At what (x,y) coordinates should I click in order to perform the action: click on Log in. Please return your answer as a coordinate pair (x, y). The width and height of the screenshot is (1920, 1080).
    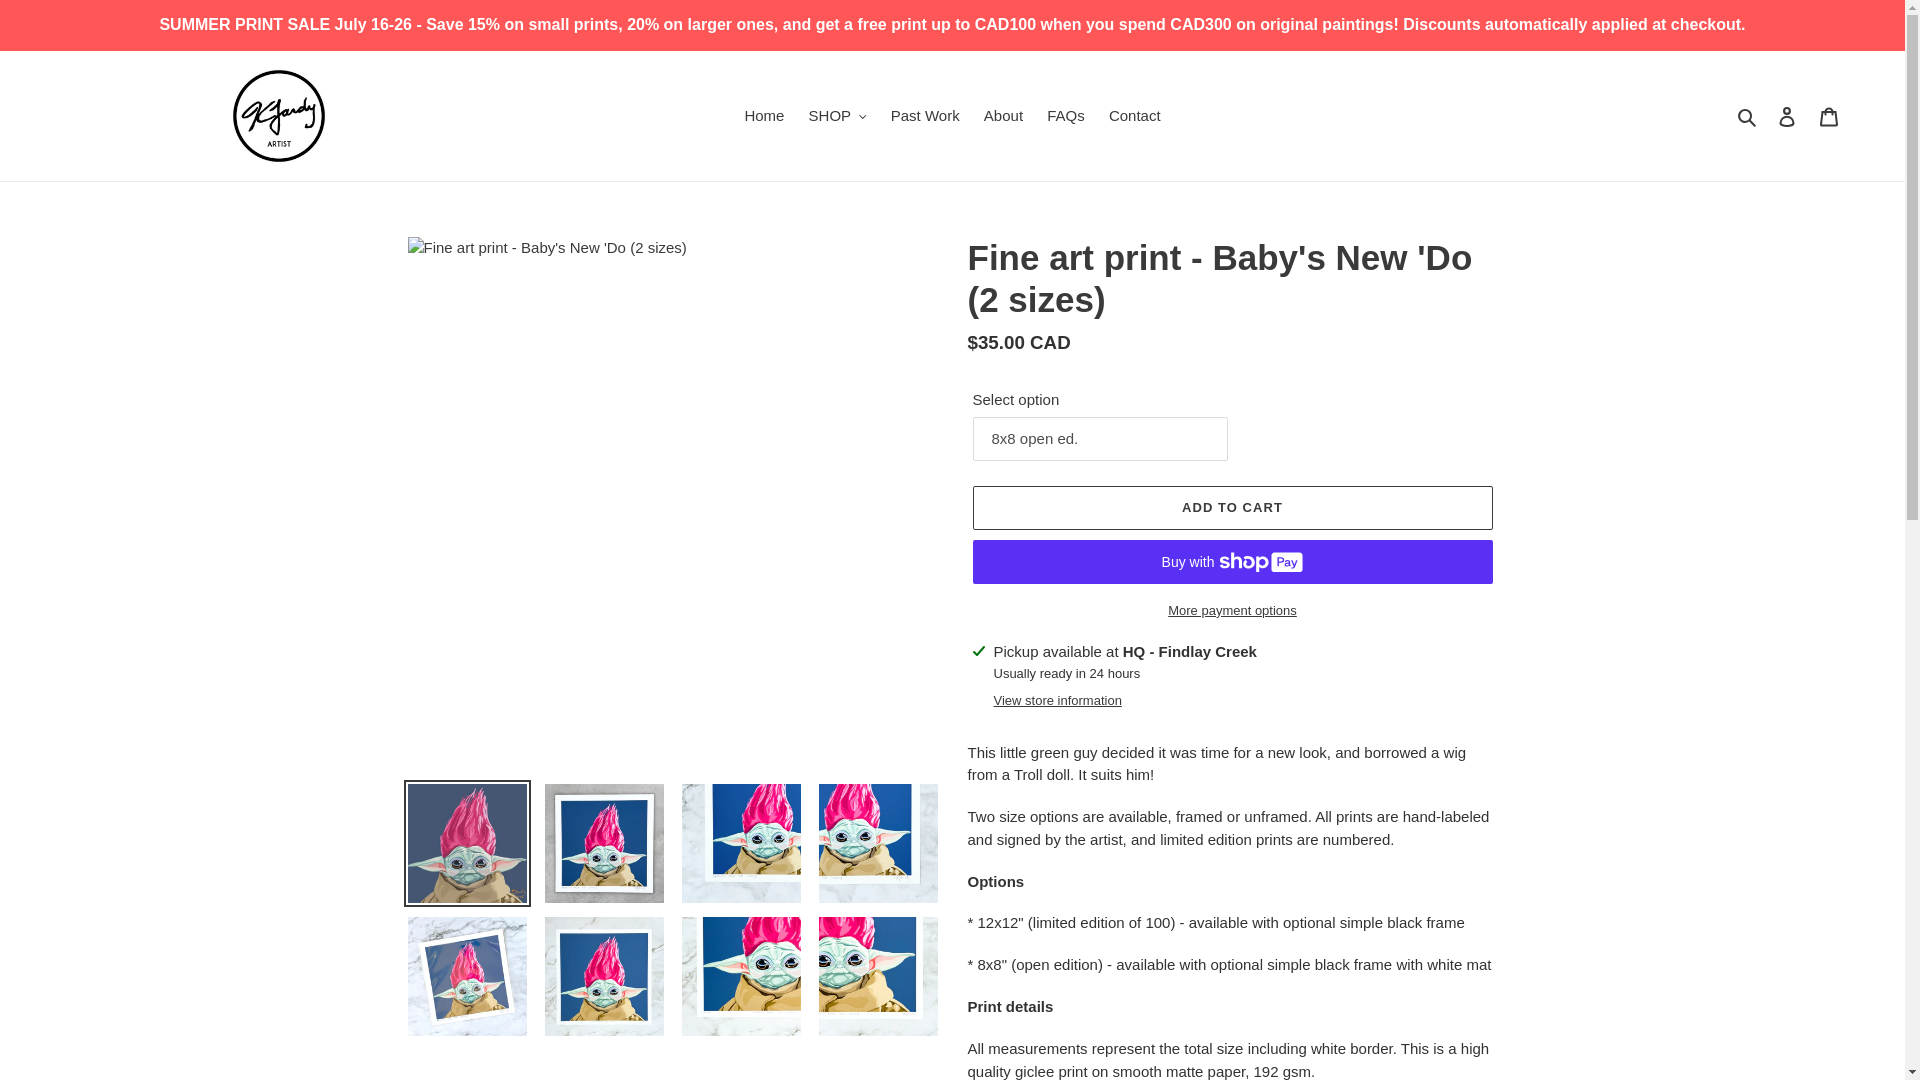
    Looking at the image, I should click on (1787, 116).